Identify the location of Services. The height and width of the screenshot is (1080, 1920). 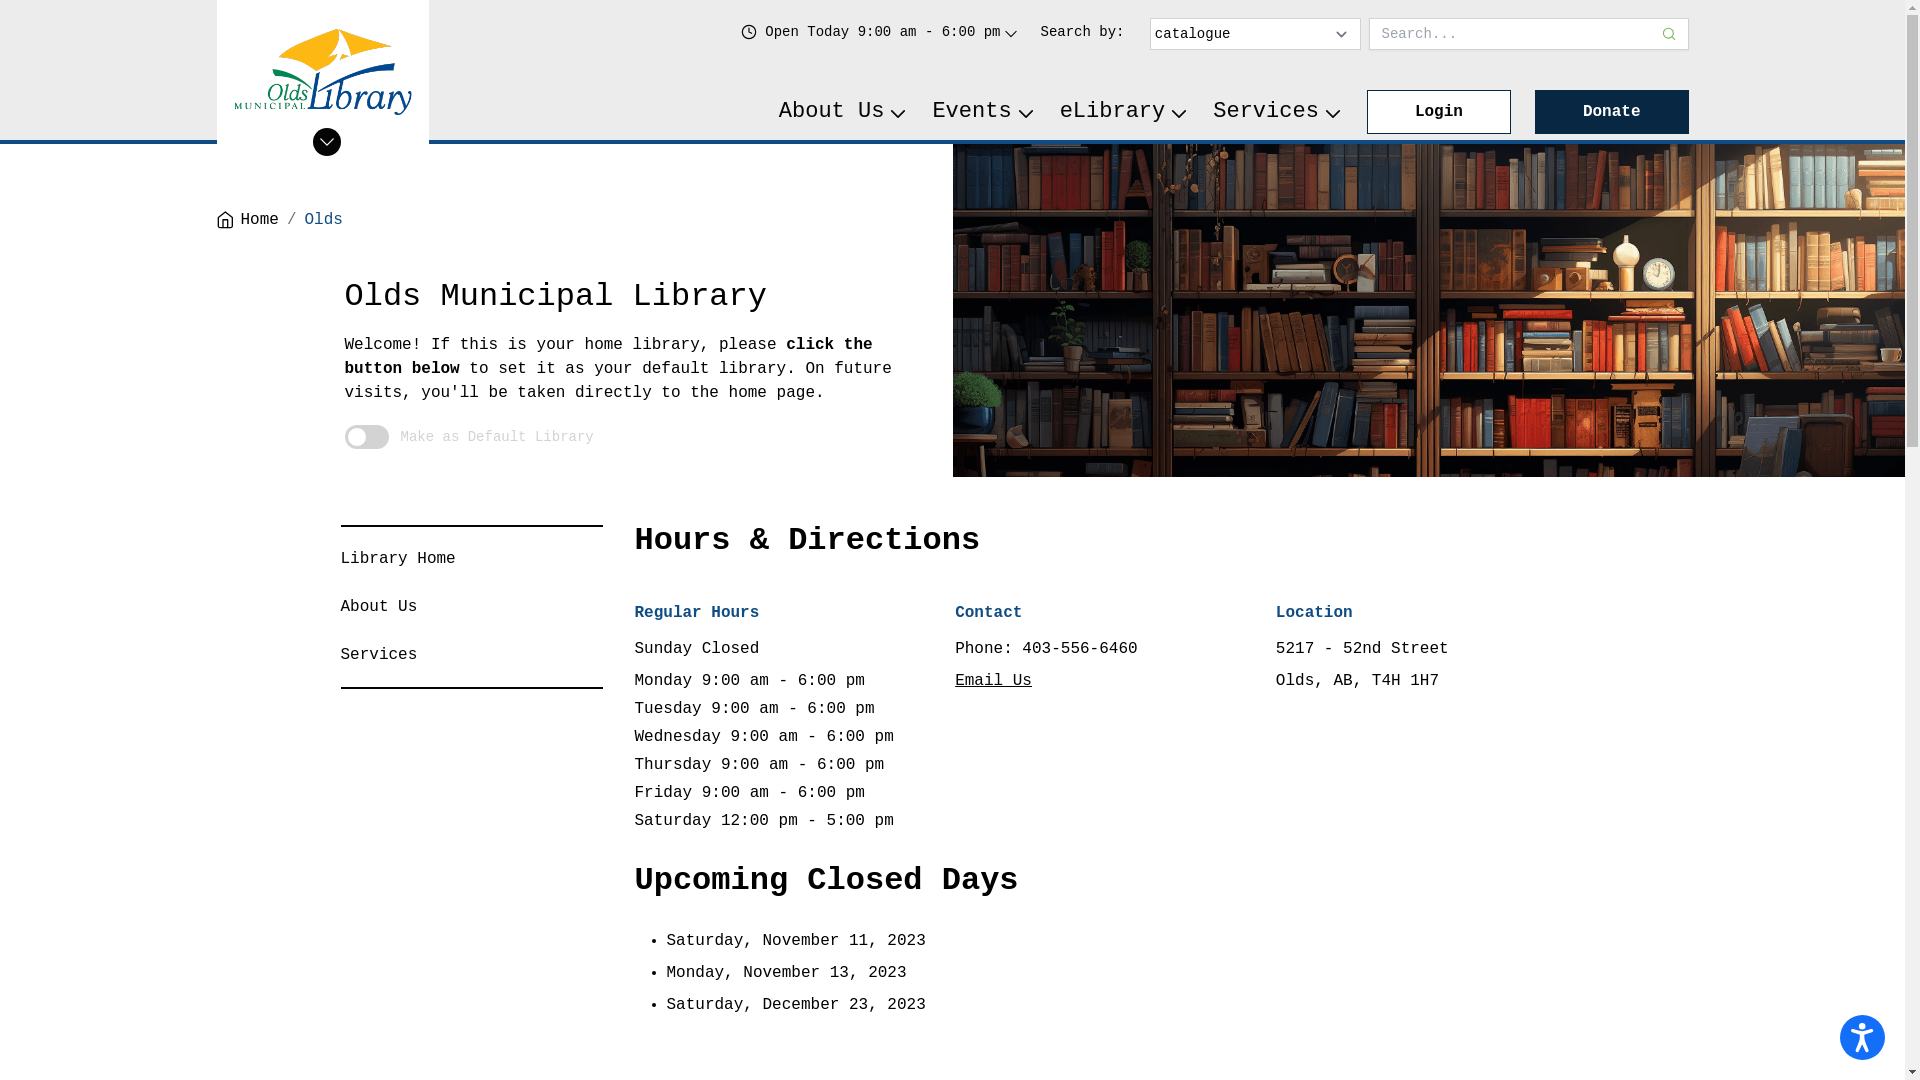
(378, 655).